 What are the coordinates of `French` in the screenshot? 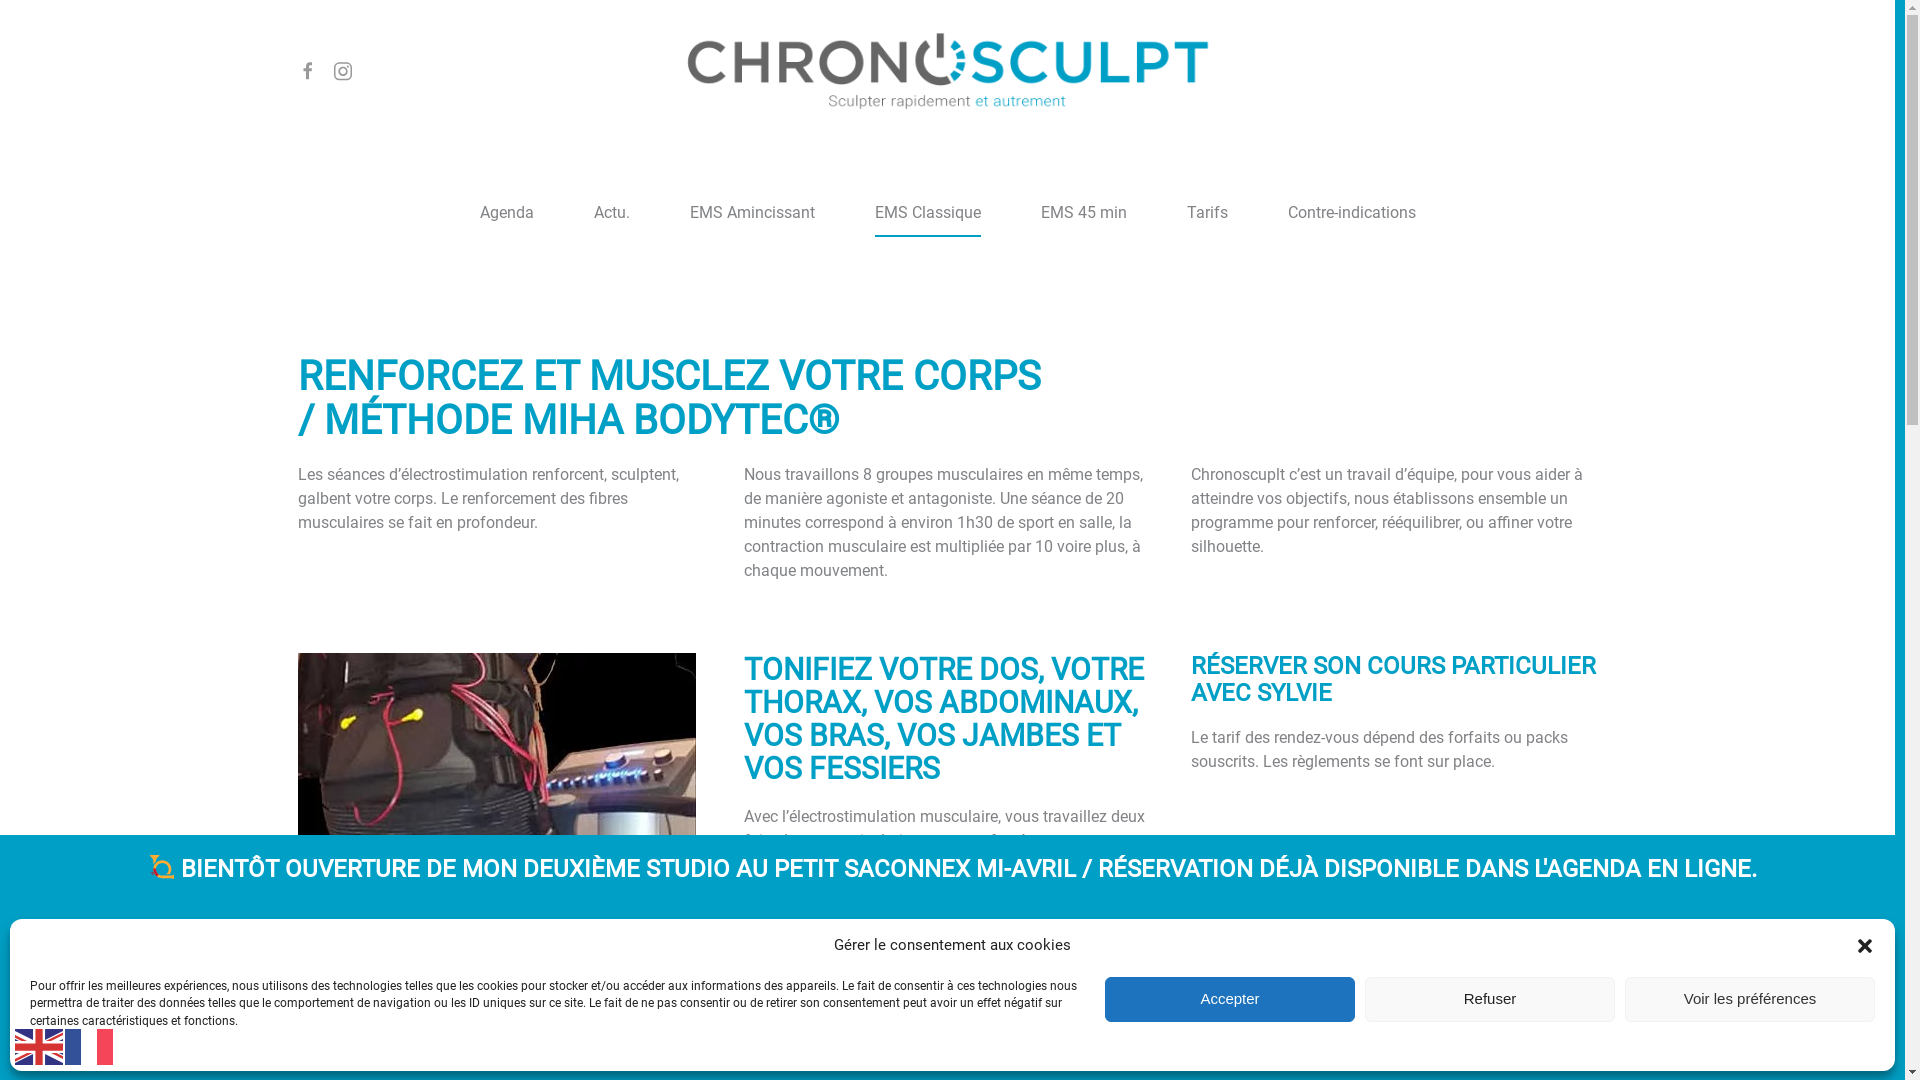 It's located at (90, 1046).